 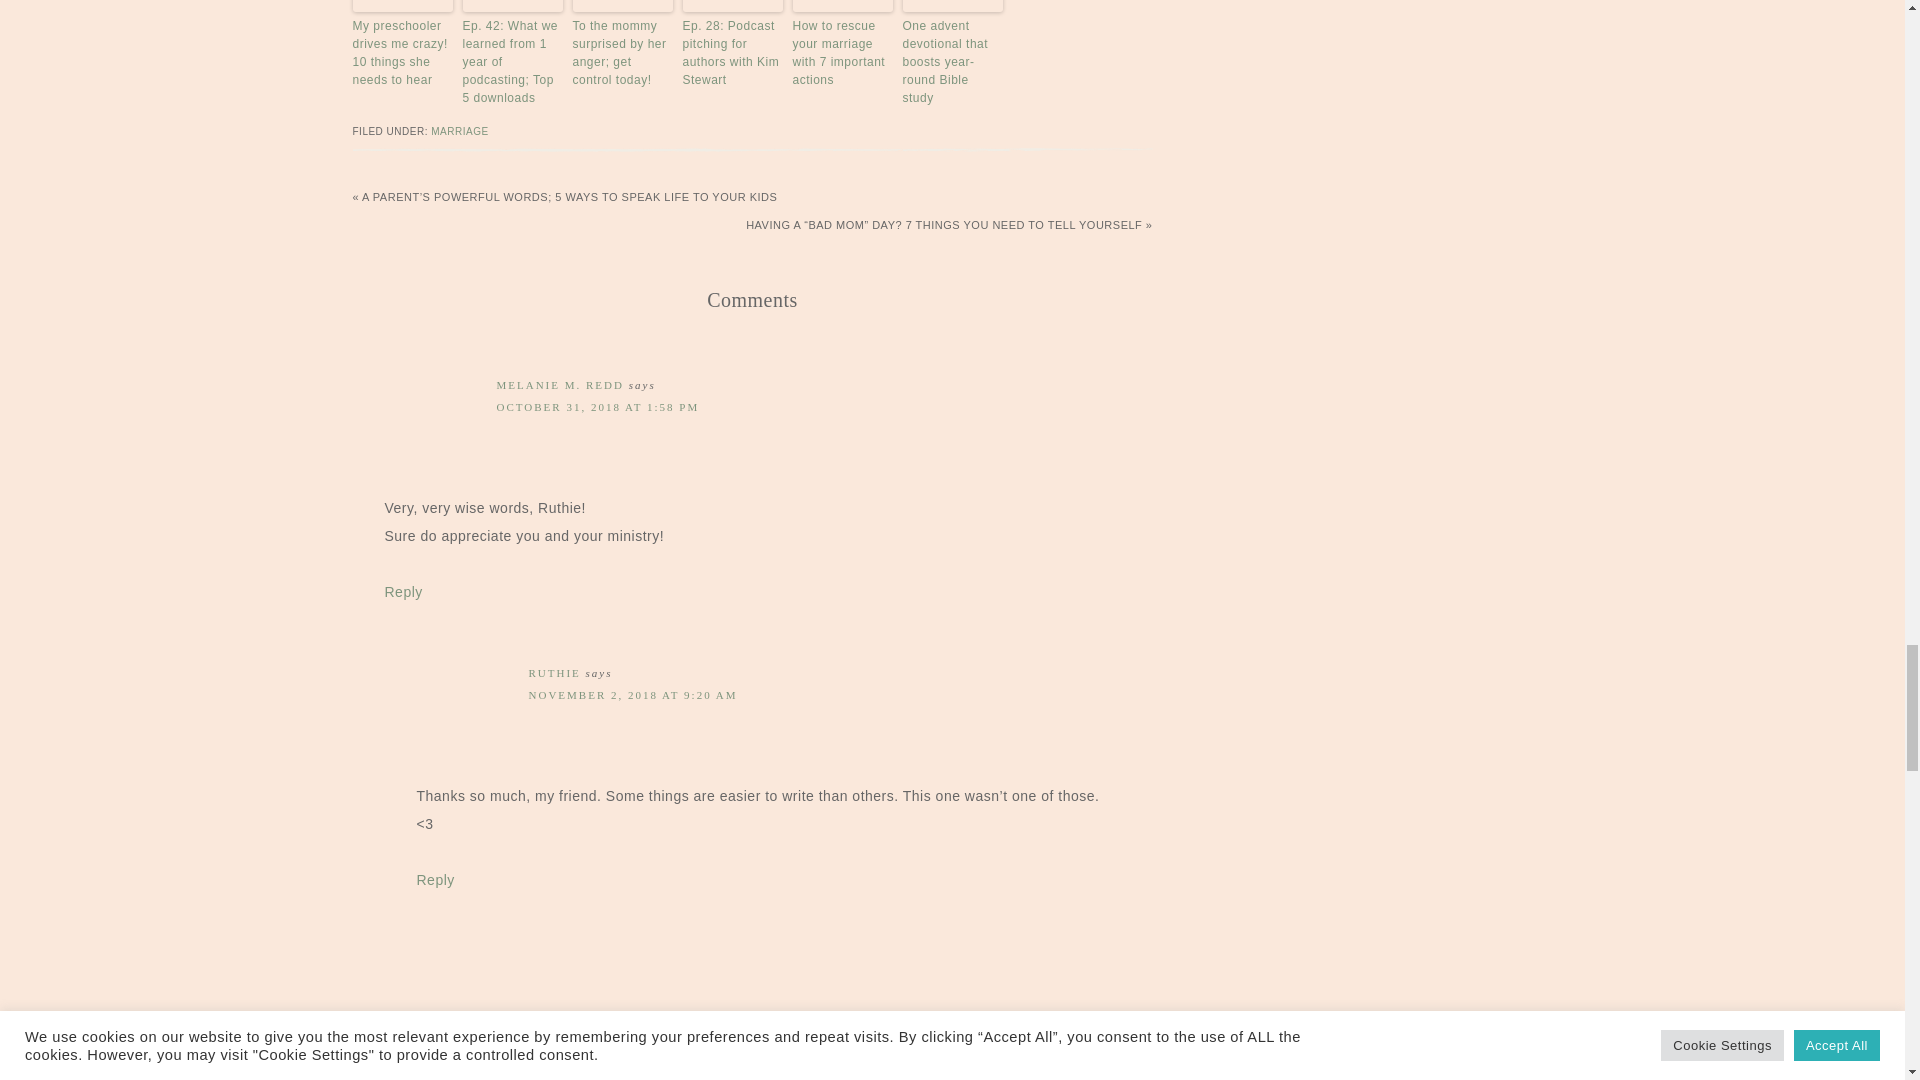 What do you see at coordinates (434, 879) in the screenshot?
I see `Reply` at bounding box center [434, 879].